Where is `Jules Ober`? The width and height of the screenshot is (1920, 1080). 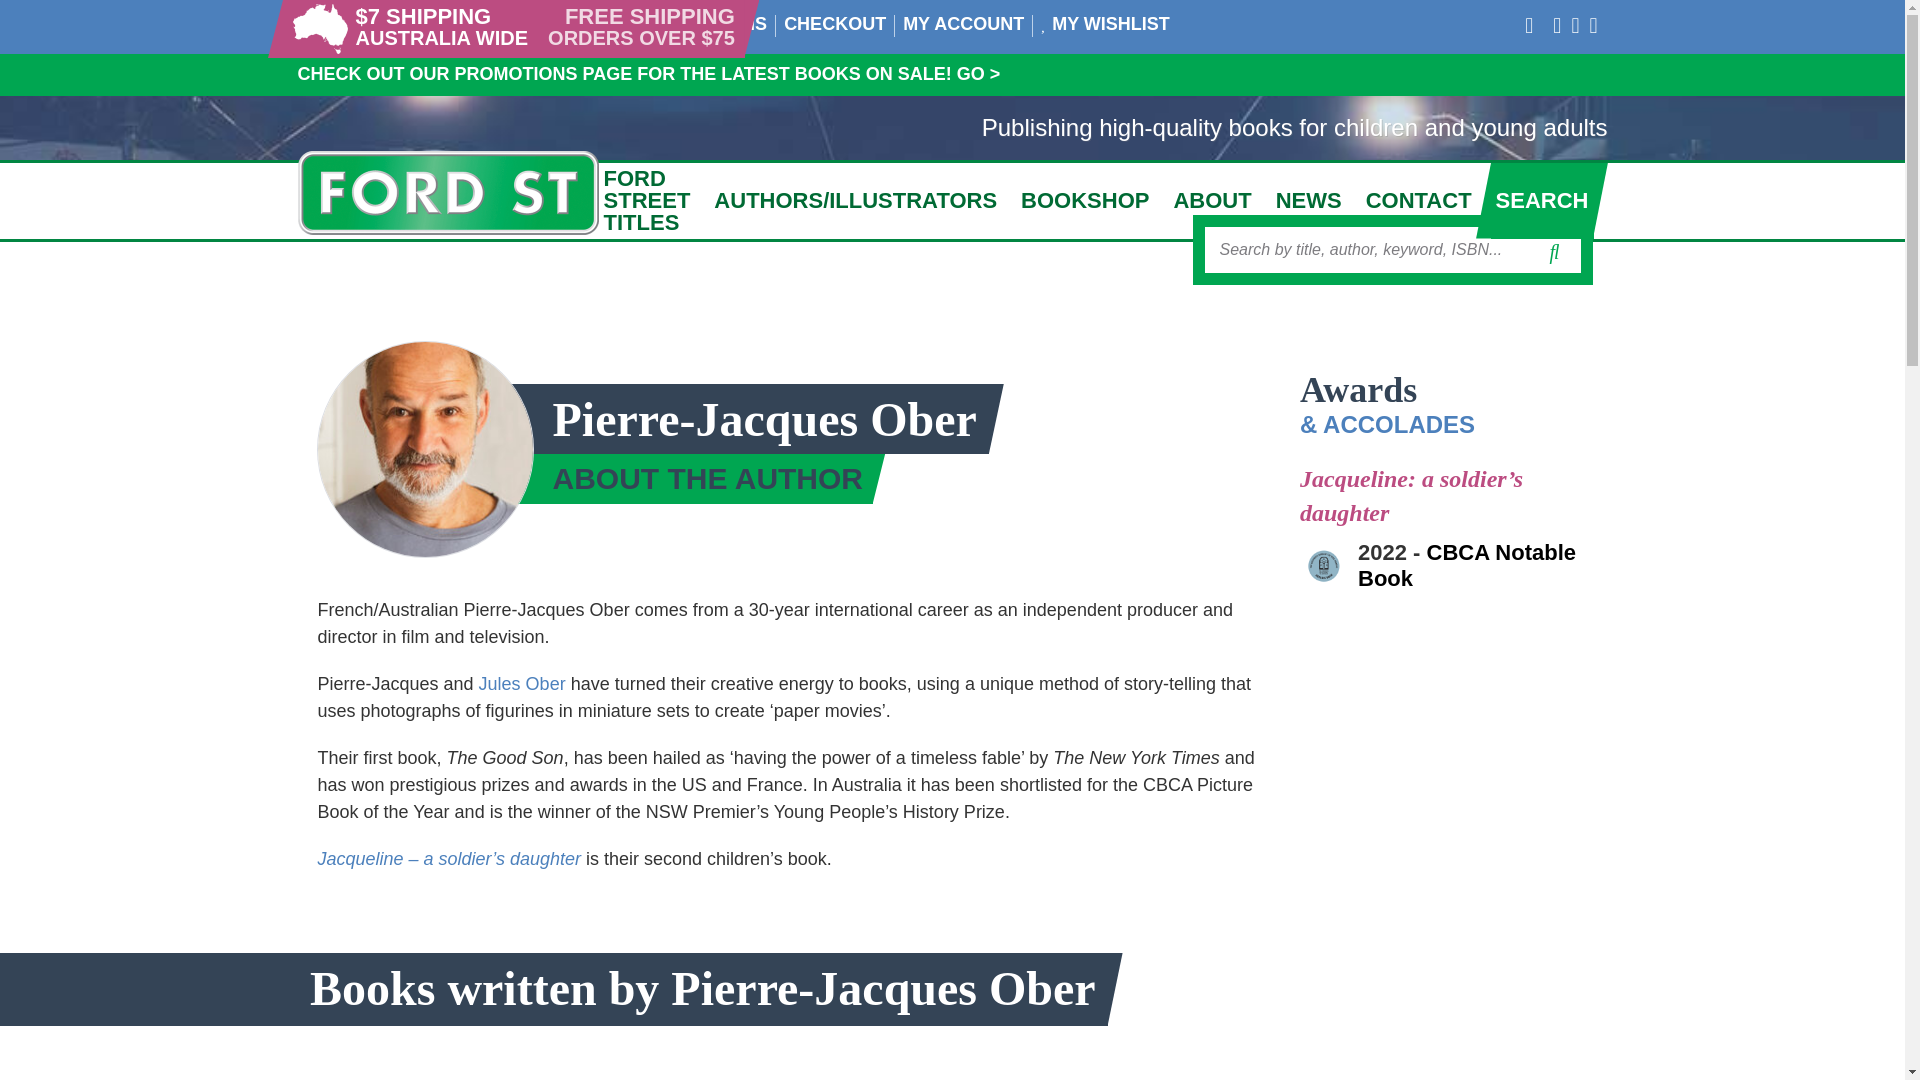 Jules Ober is located at coordinates (522, 684).